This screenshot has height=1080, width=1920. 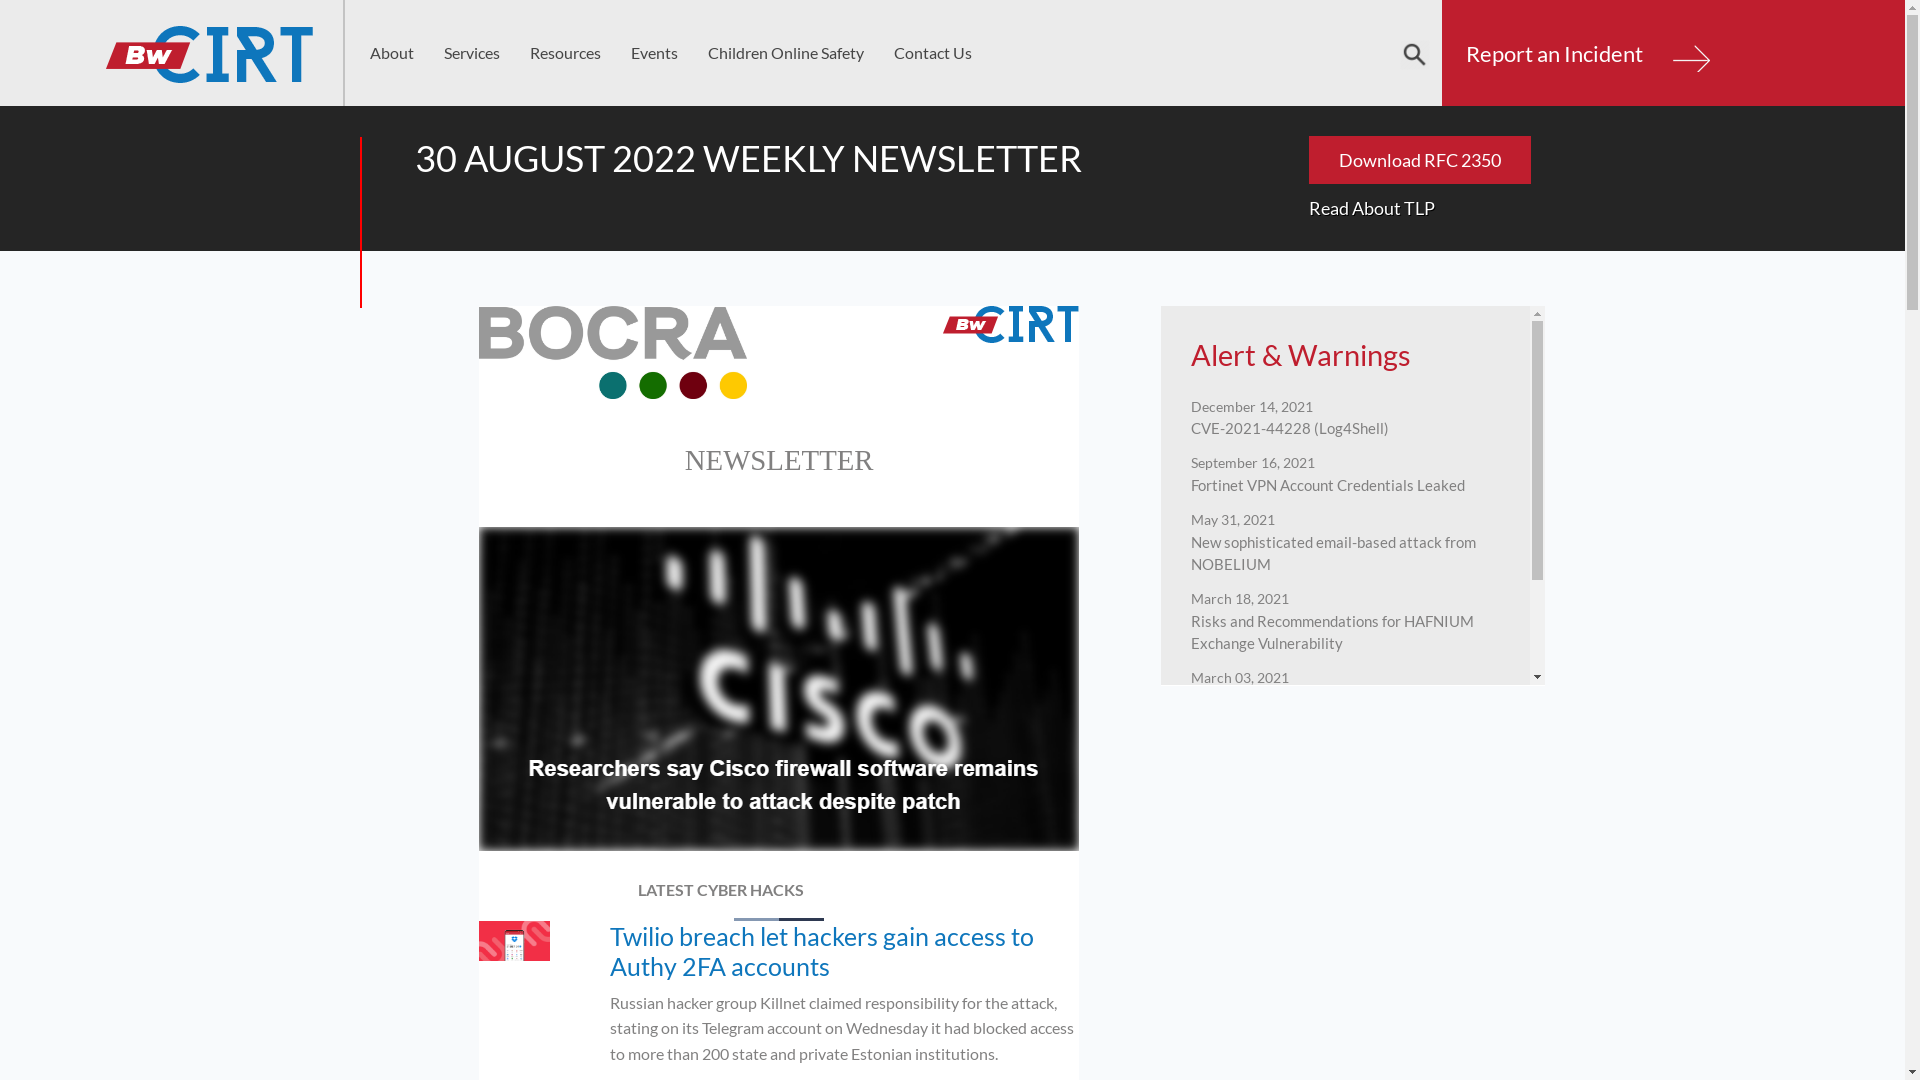 What do you see at coordinates (514, 941) in the screenshot?
I see `icon` at bounding box center [514, 941].